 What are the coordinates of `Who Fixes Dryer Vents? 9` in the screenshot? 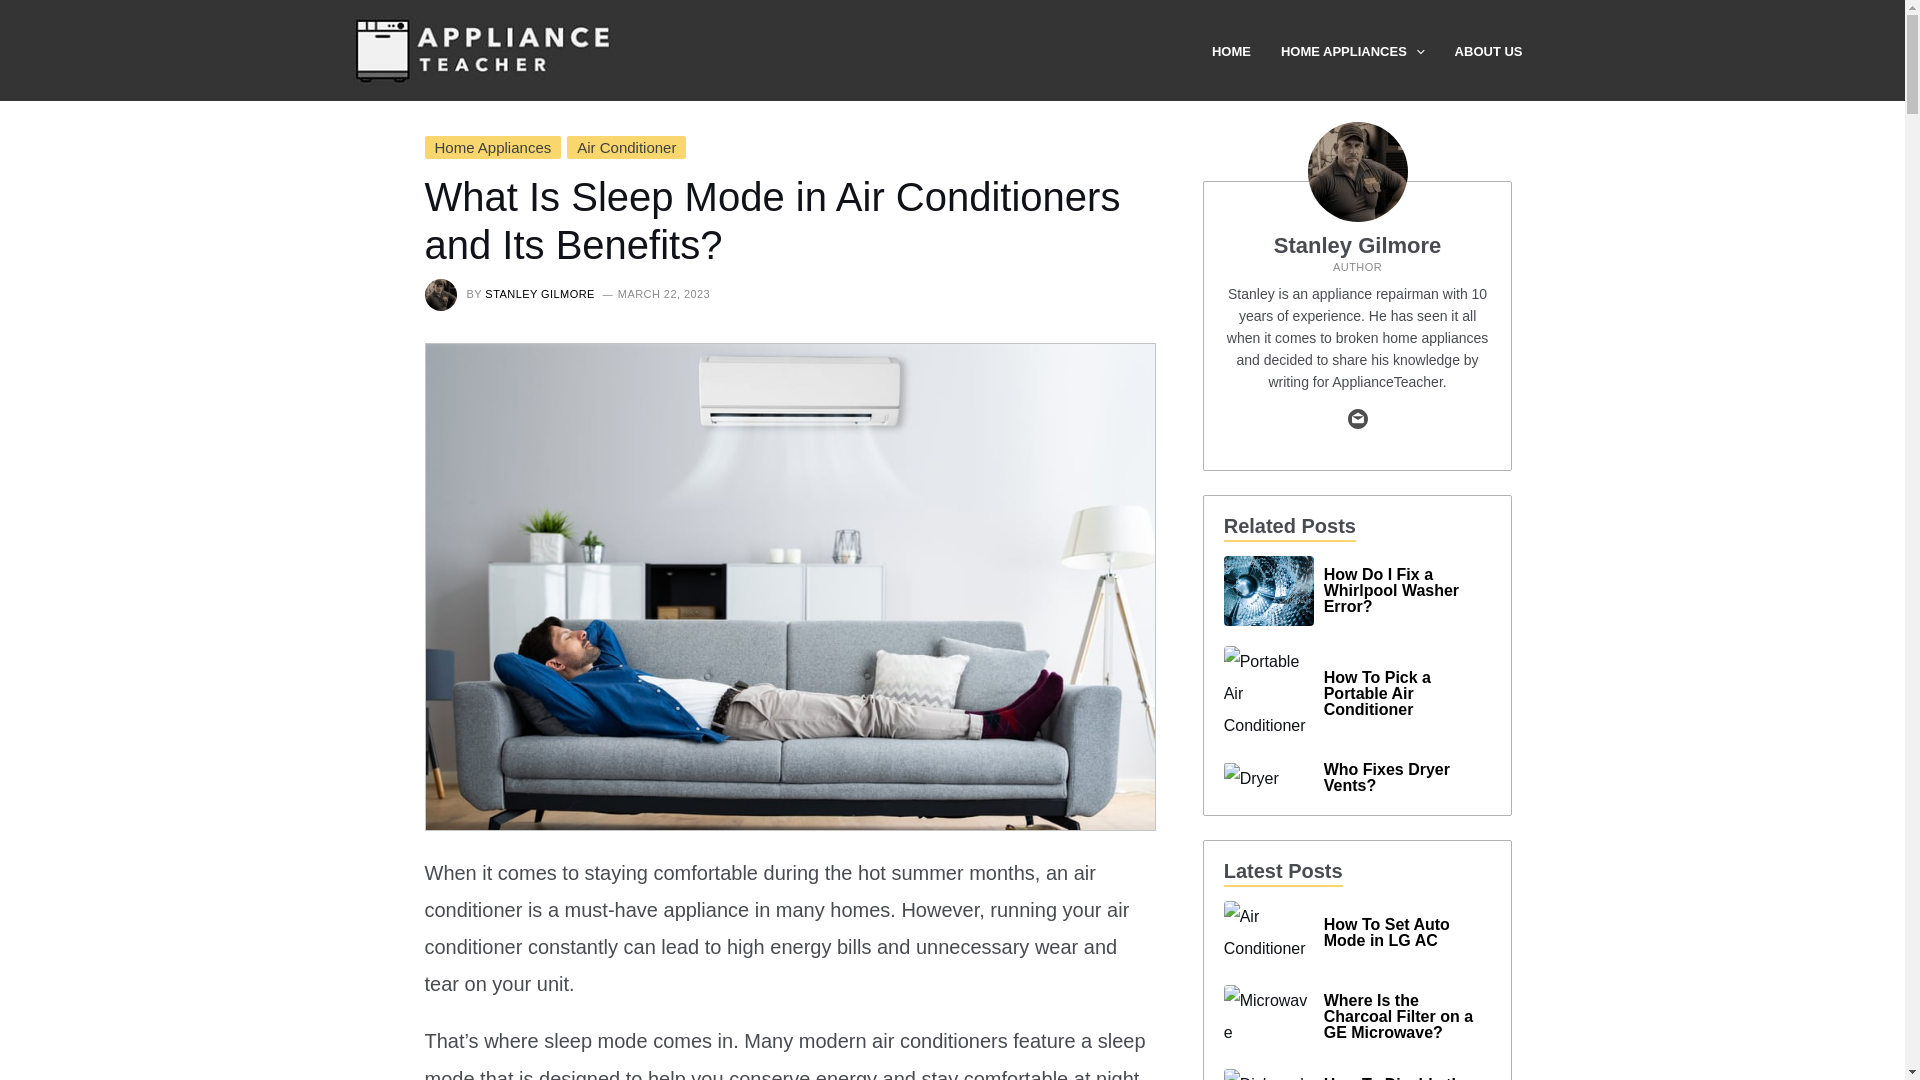 It's located at (1251, 778).